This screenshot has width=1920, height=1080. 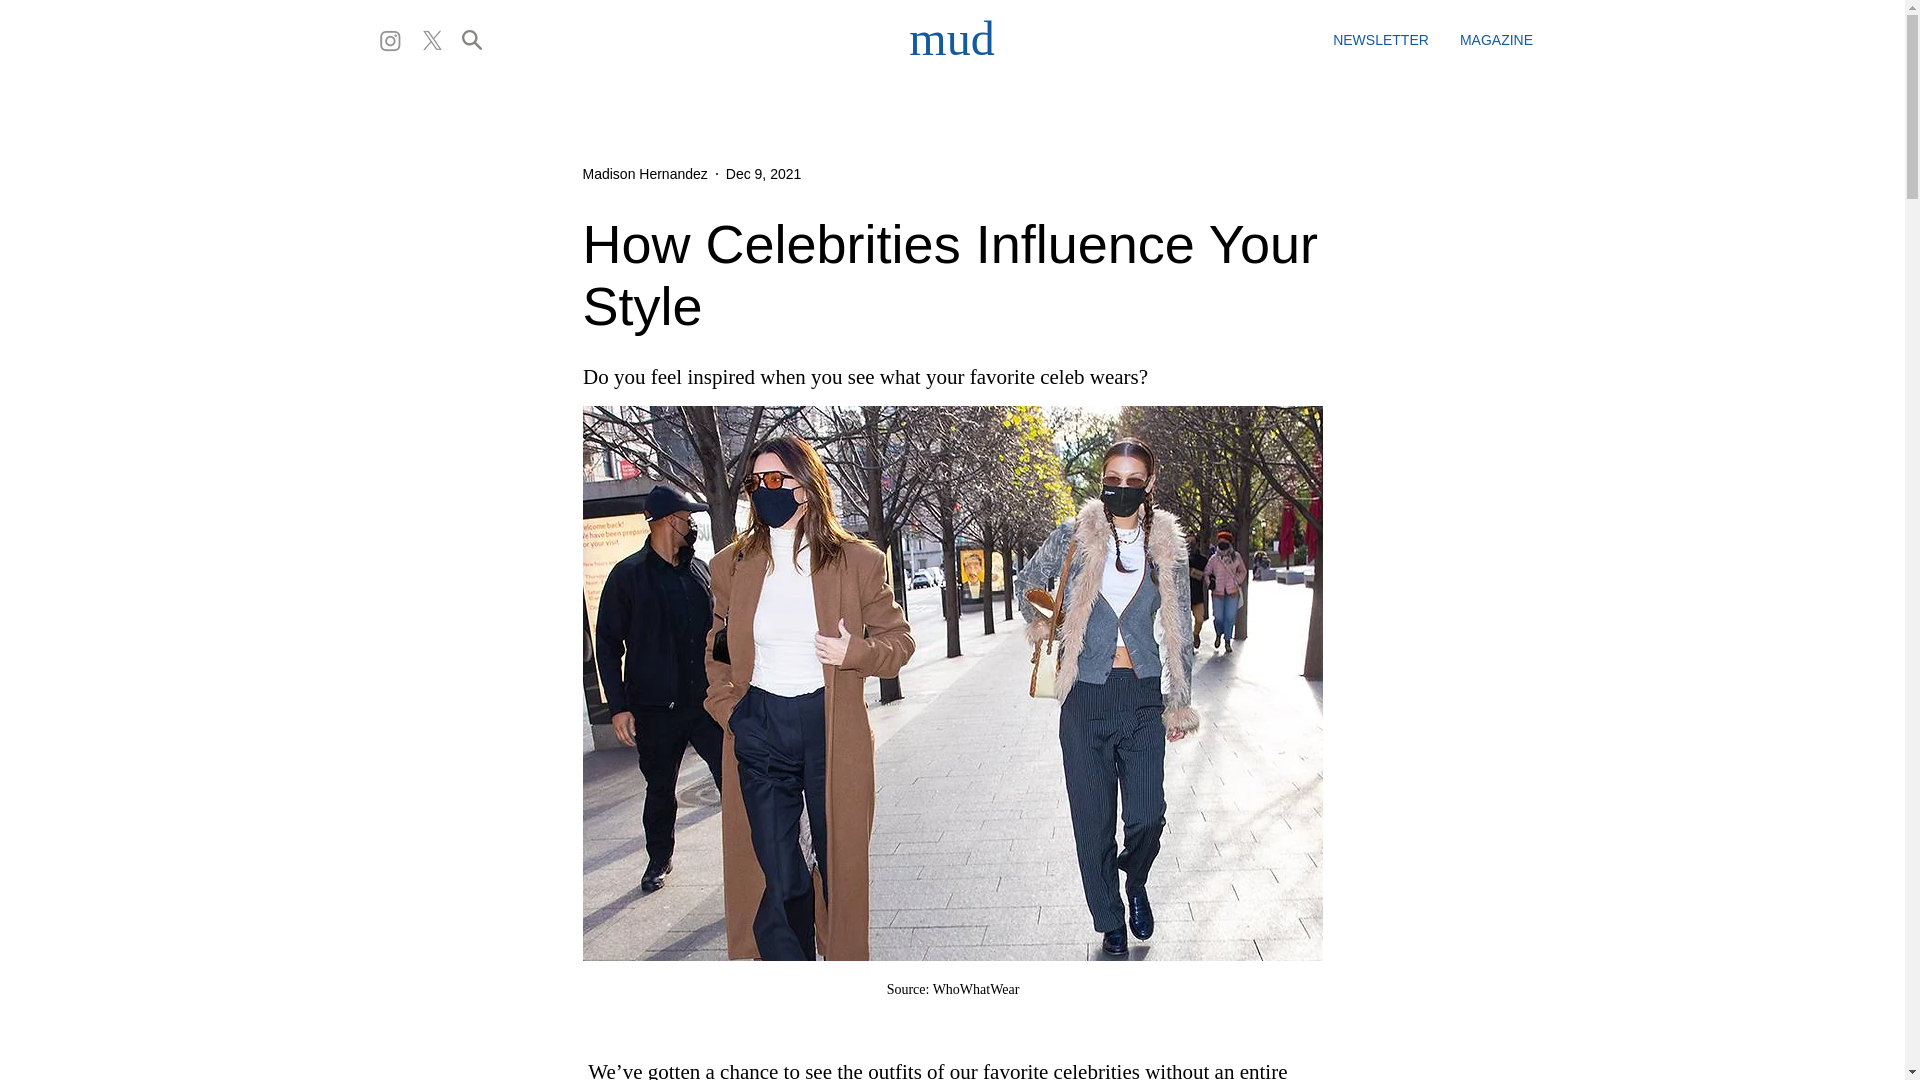 What do you see at coordinates (644, 174) in the screenshot?
I see `Madison Hernandez` at bounding box center [644, 174].